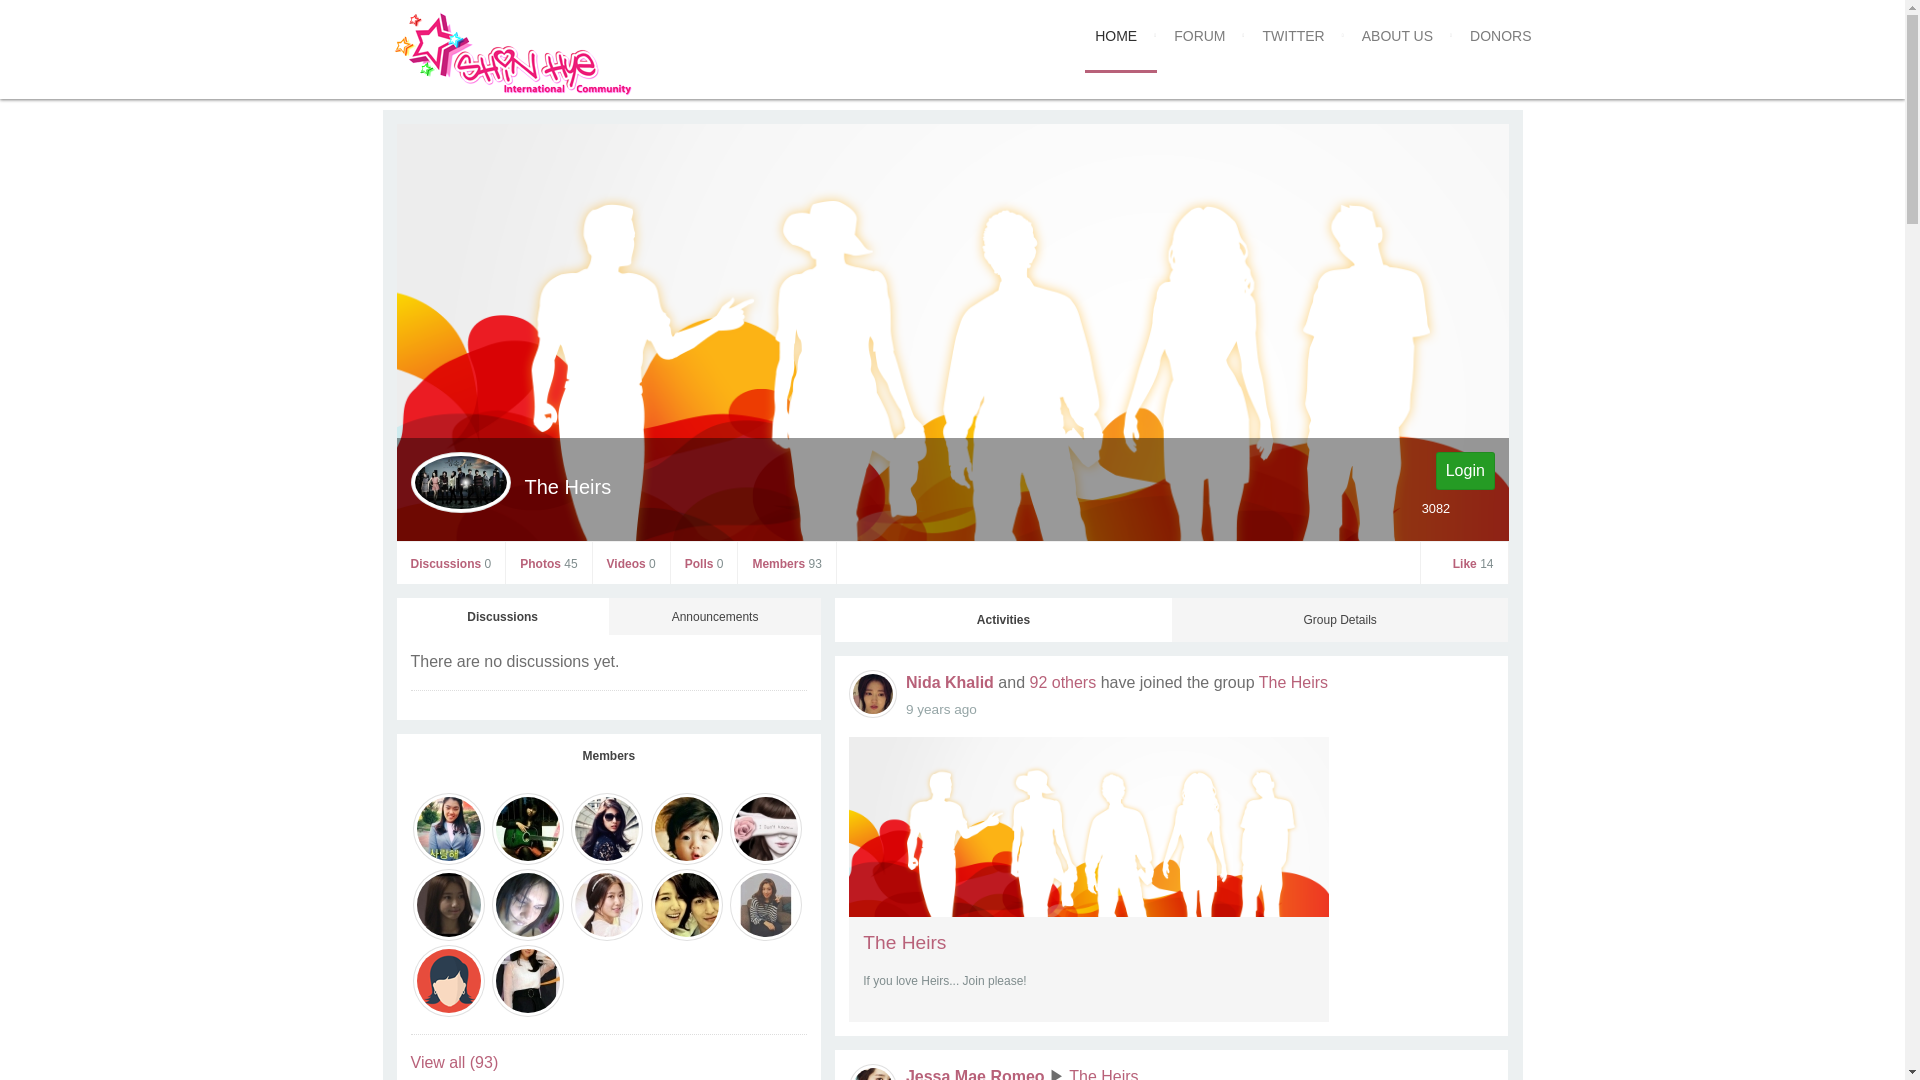 The image size is (1920, 1080). I want to click on HOME, so click(1116, 36).